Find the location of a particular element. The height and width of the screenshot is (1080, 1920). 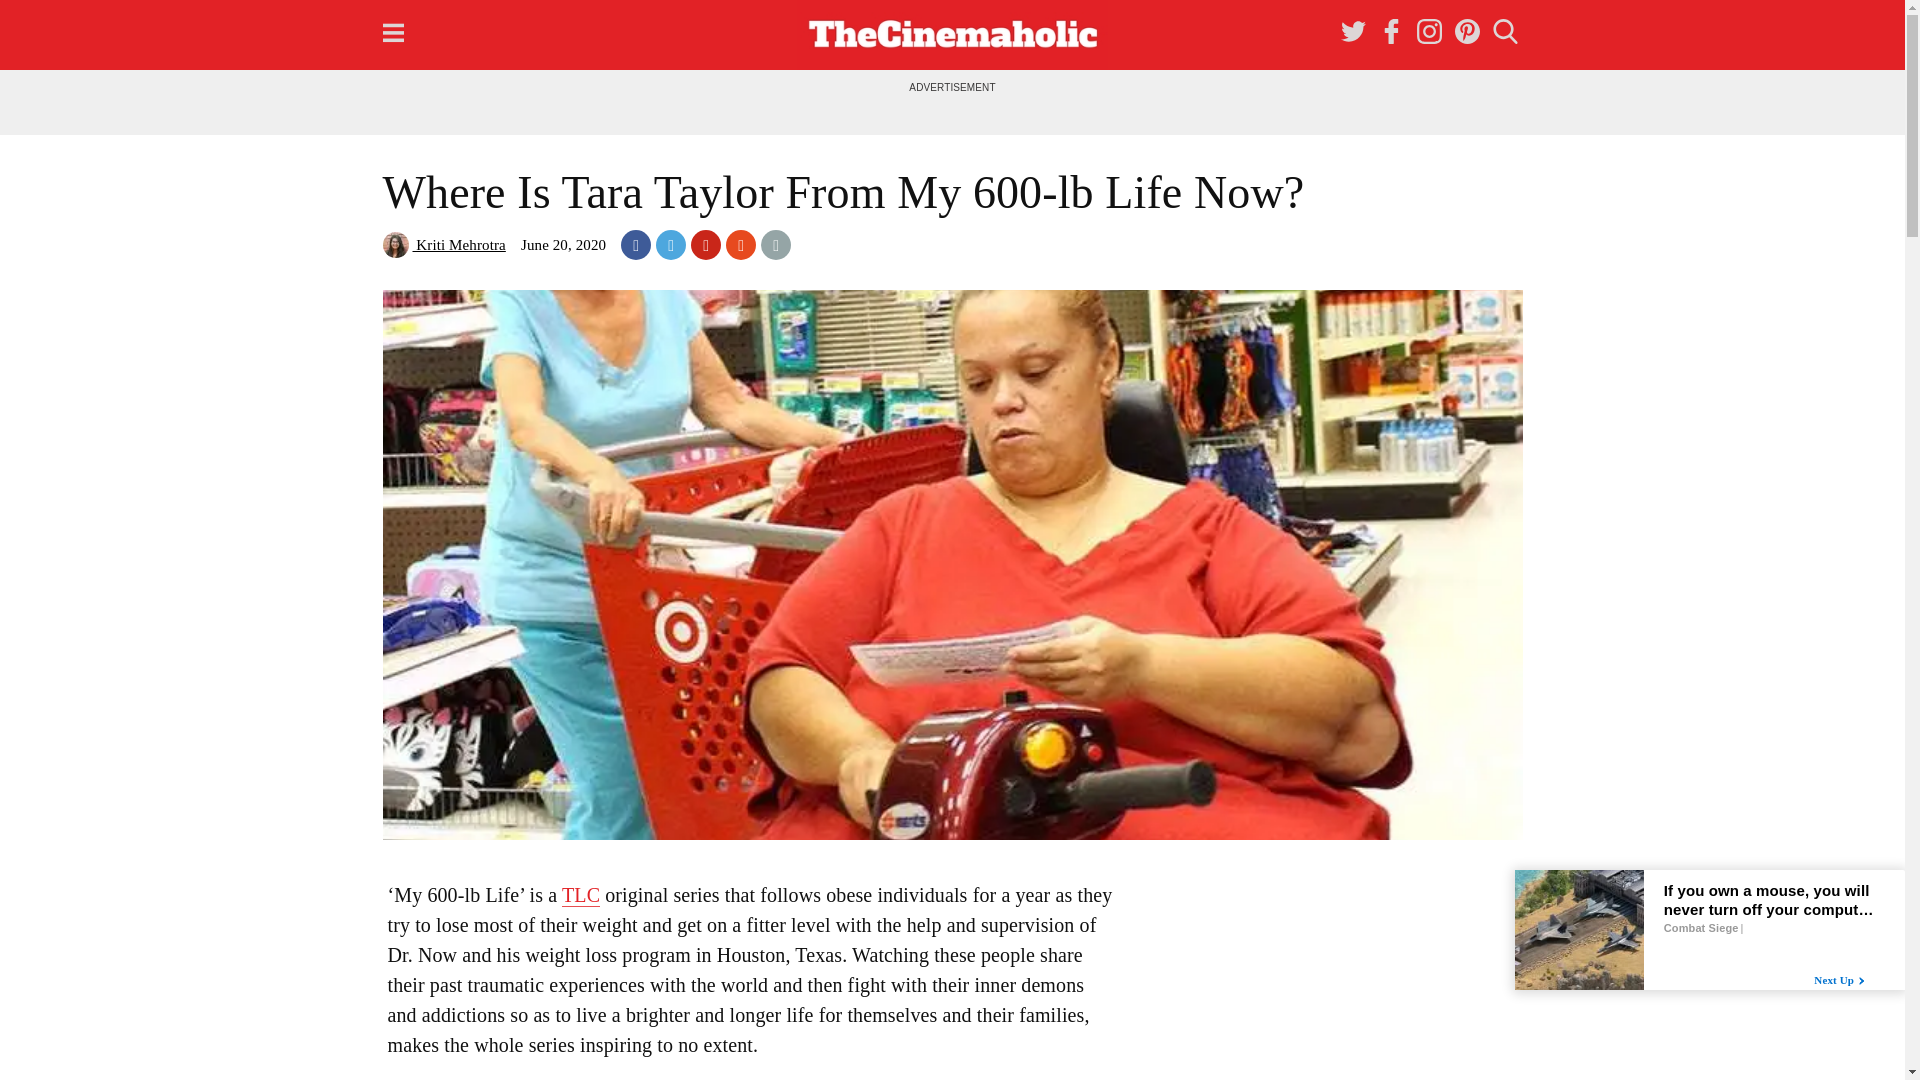

Kriti Mehrotra is located at coordinates (443, 244).